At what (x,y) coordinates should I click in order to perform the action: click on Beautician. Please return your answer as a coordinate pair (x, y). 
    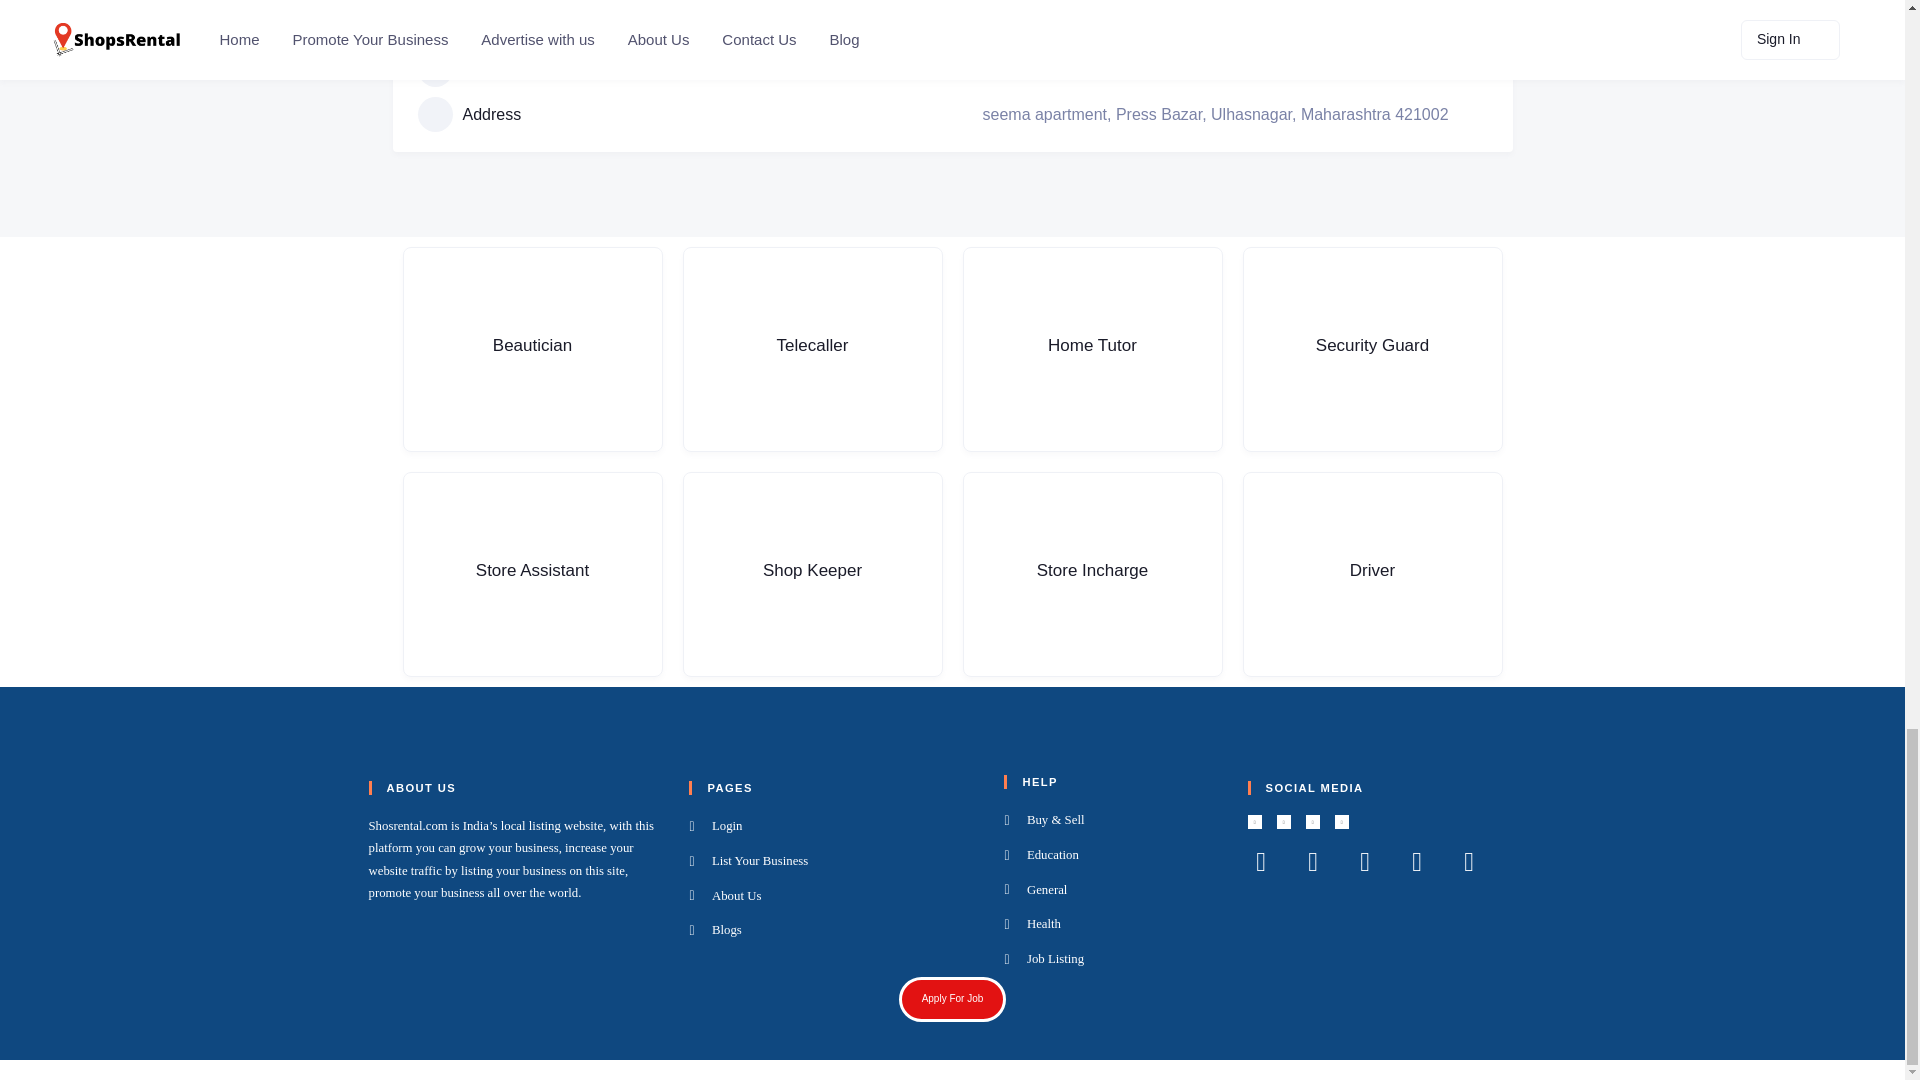
    Looking at the image, I should click on (532, 350).